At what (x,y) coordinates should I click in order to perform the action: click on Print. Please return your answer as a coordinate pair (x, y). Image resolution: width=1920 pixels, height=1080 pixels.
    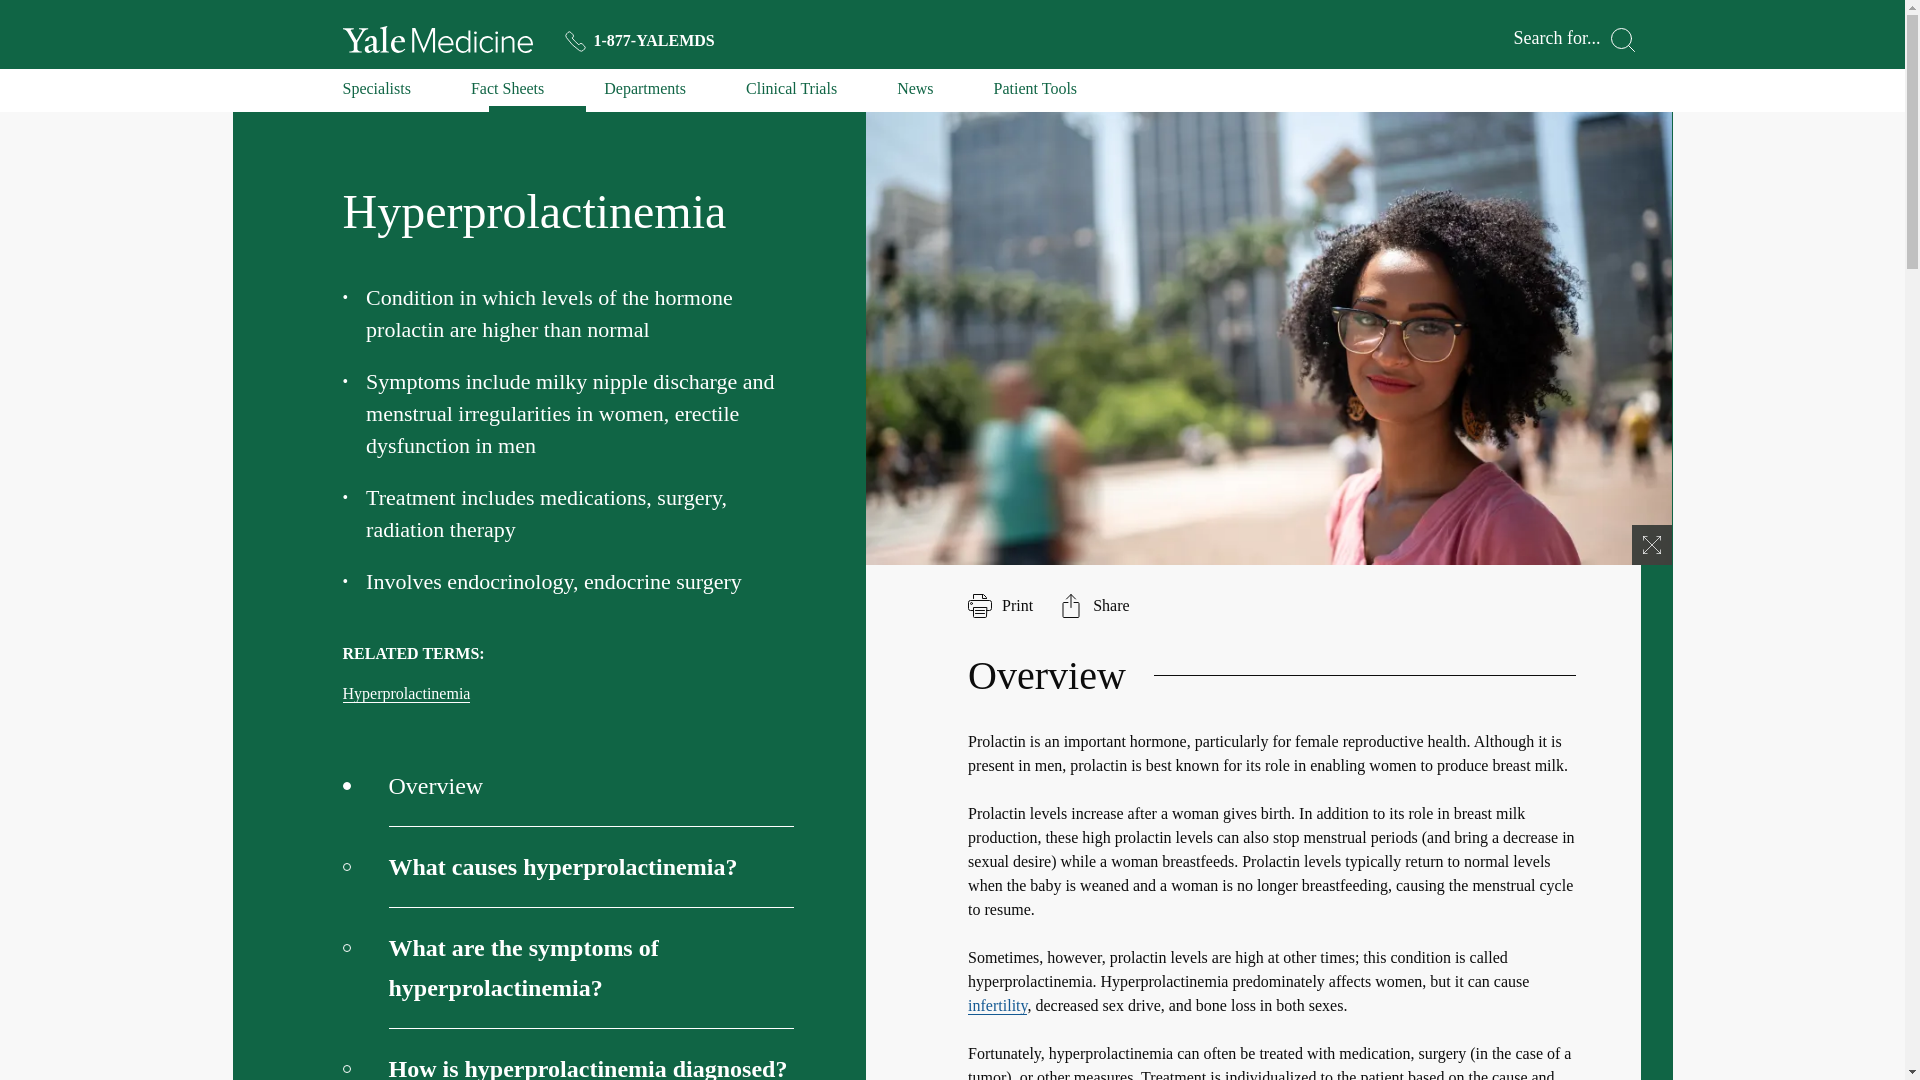
    Looking at the image, I should click on (1000, 606).